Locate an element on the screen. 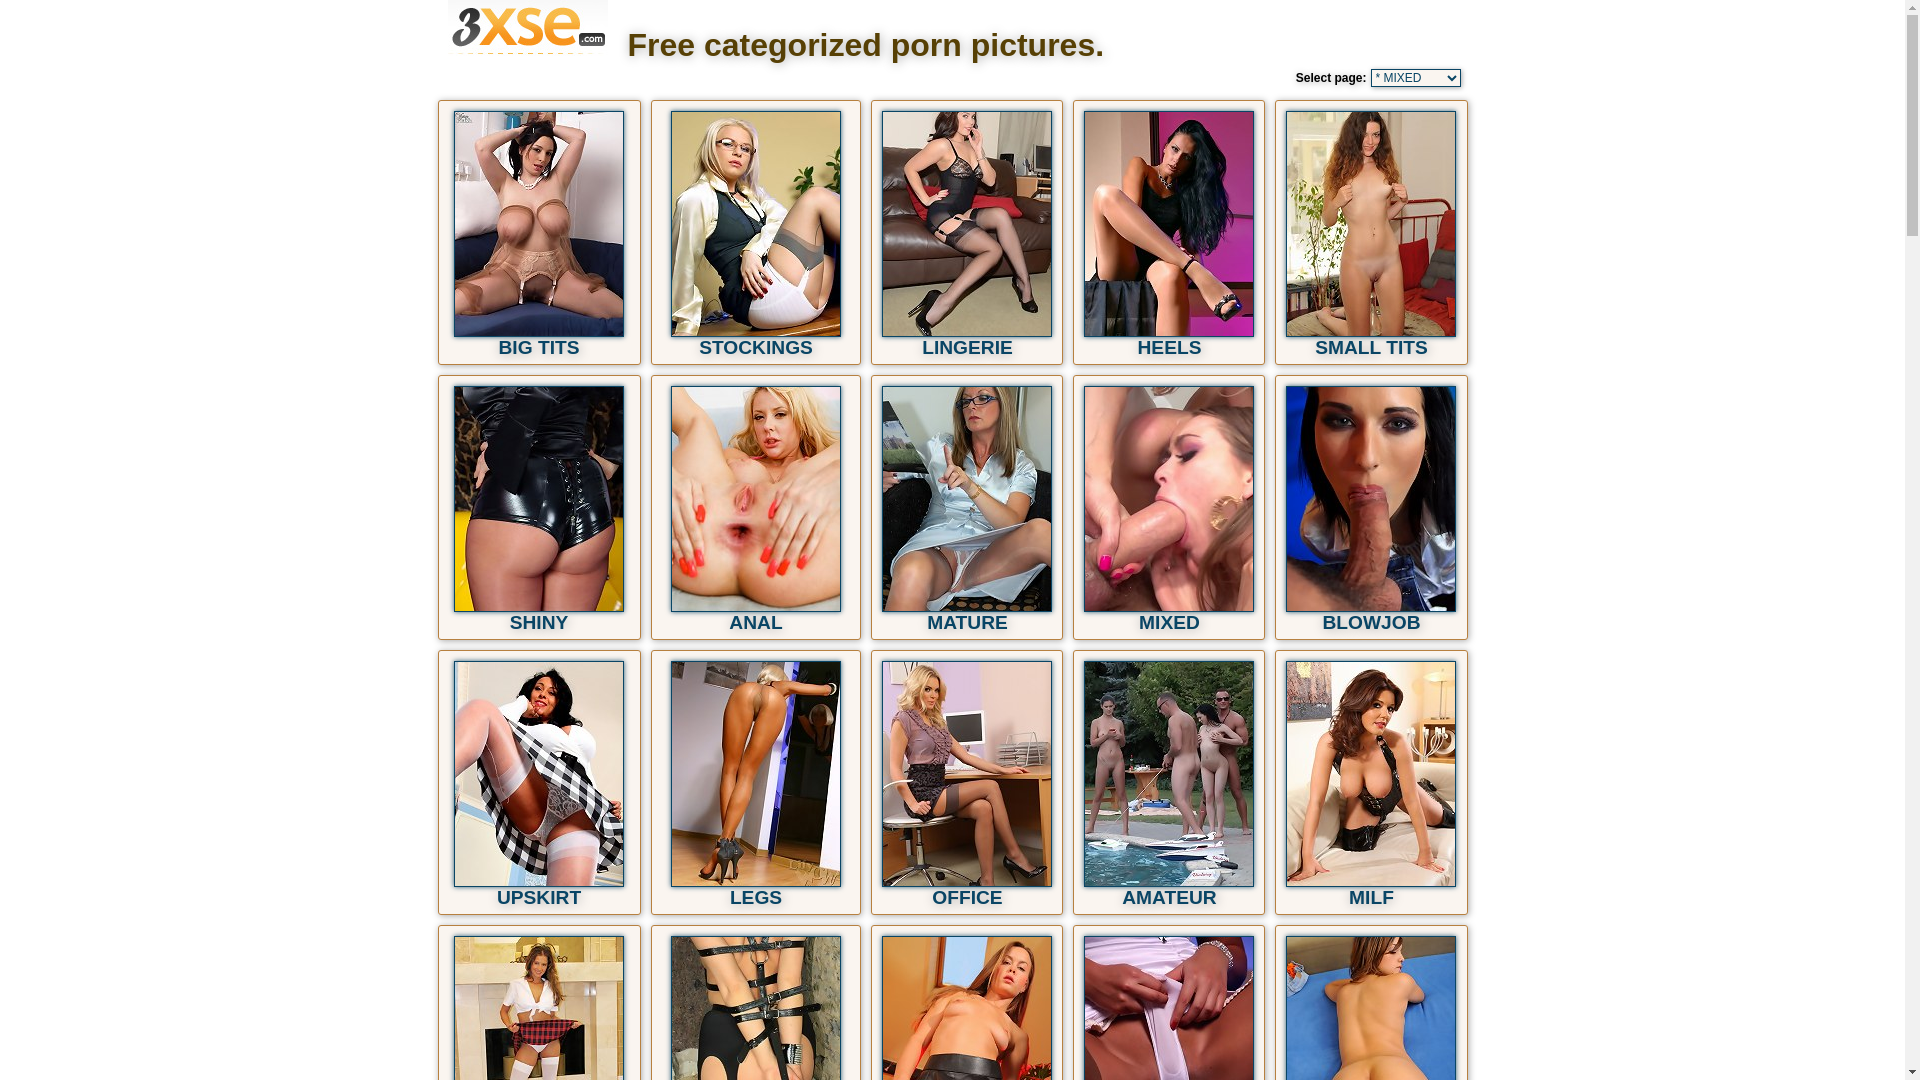  MATURE is located at coordinates (968, 624).